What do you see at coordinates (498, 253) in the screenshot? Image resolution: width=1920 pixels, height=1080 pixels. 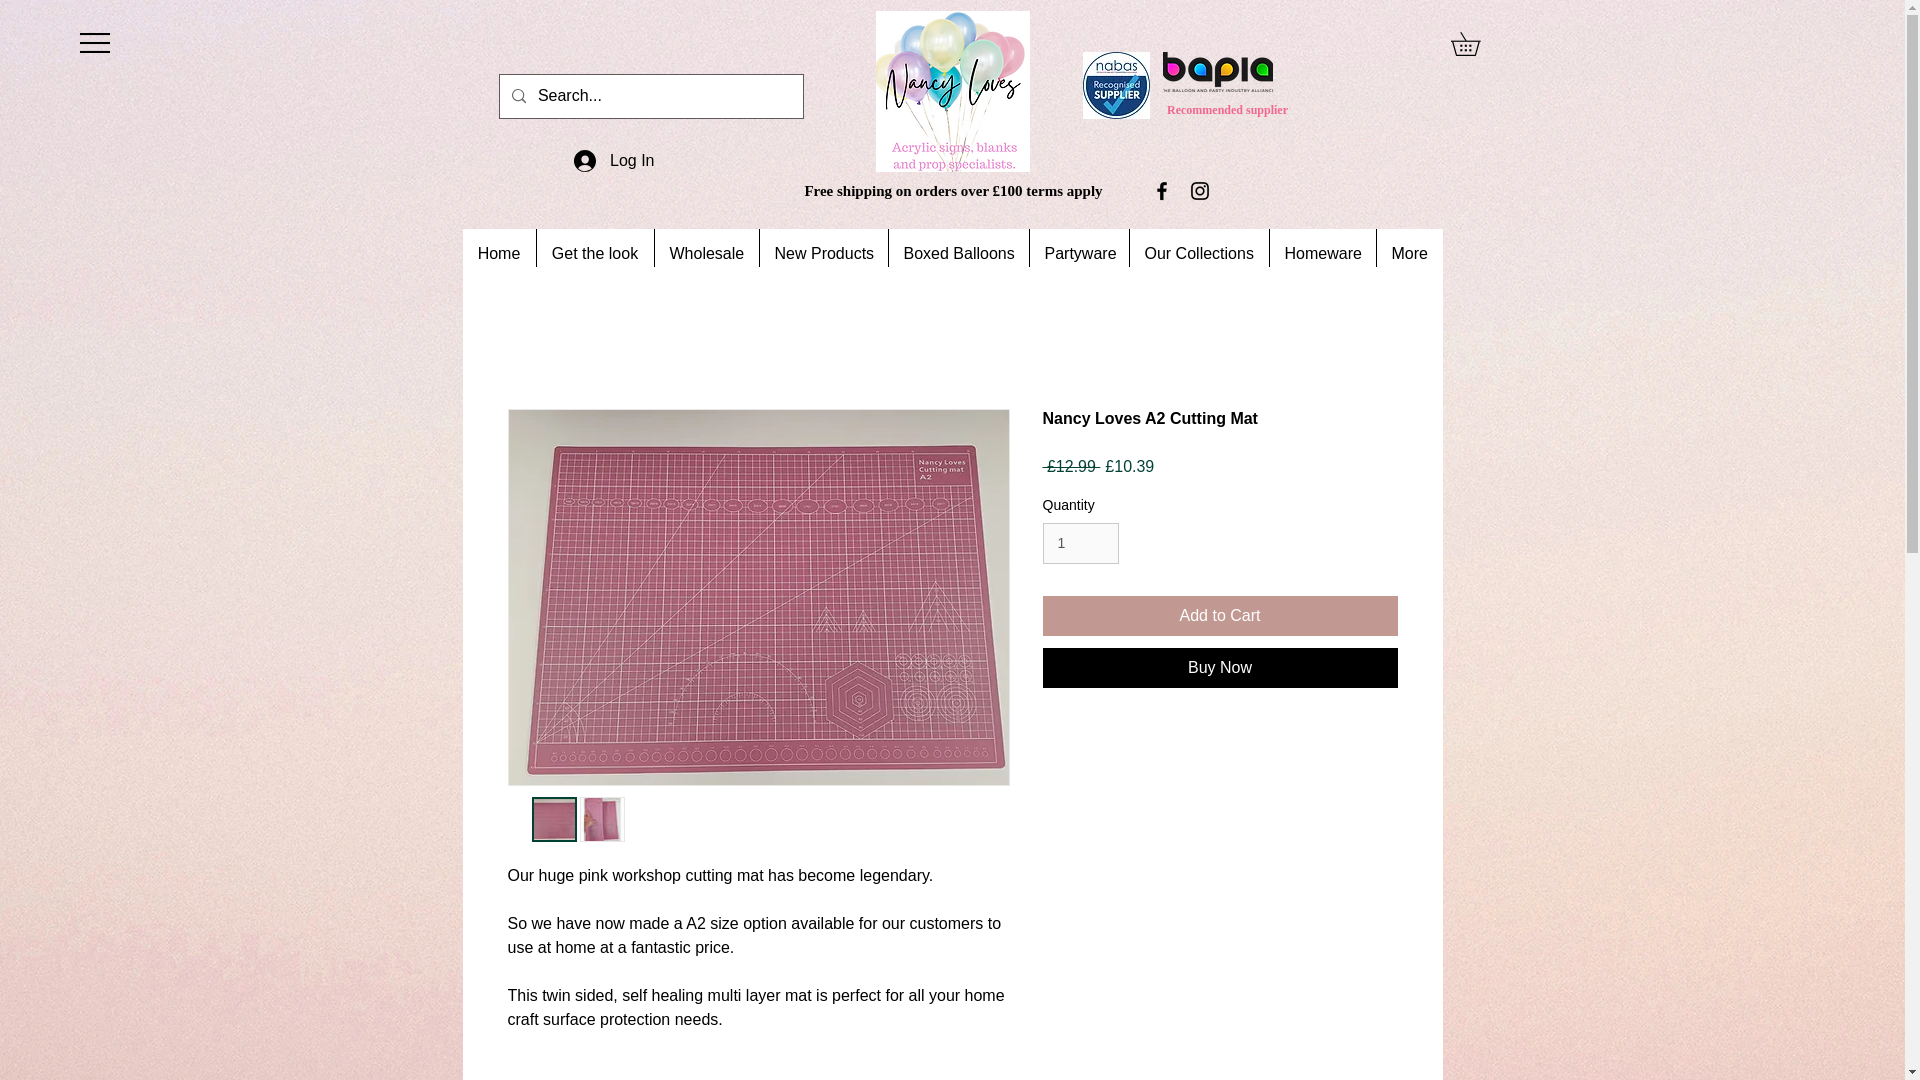 I see `Home` at bounding box center [498, 253].